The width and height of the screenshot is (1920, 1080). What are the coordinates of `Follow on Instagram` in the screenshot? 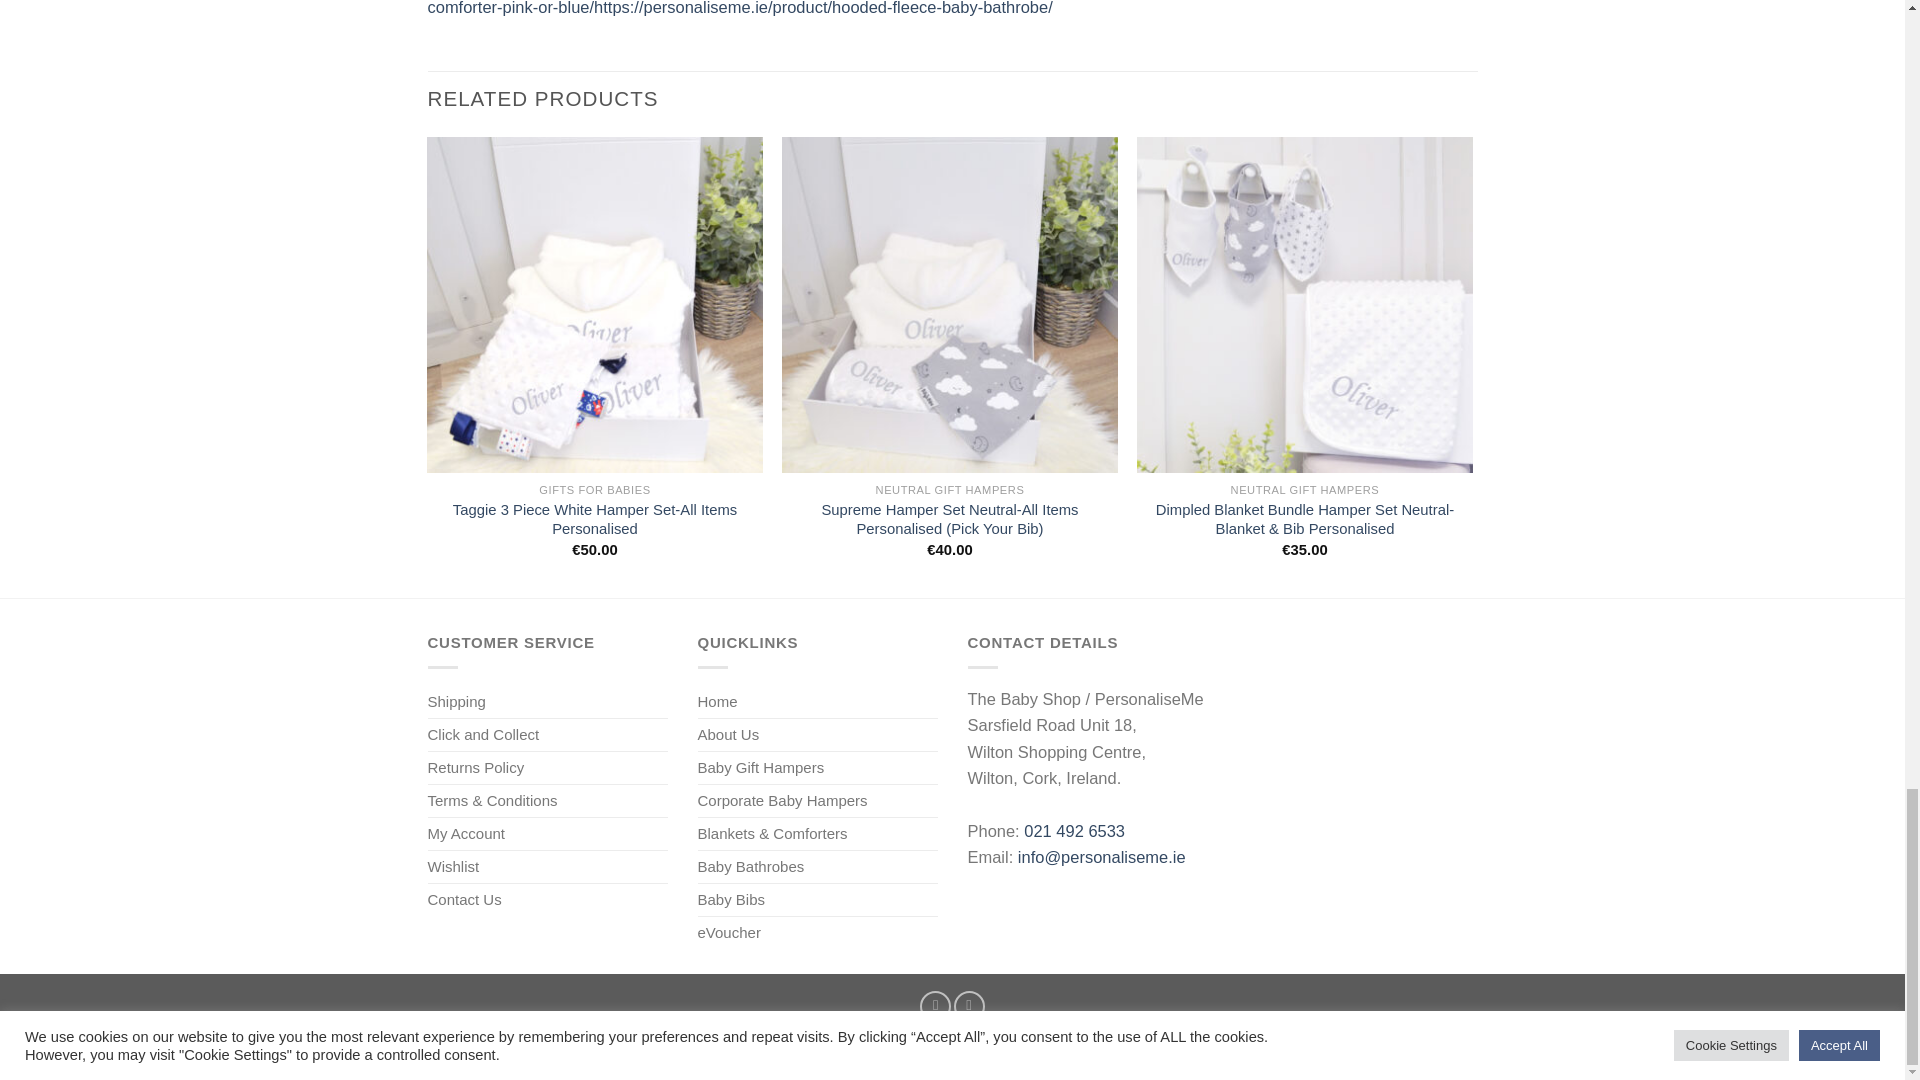 It's located at (969, 1006).